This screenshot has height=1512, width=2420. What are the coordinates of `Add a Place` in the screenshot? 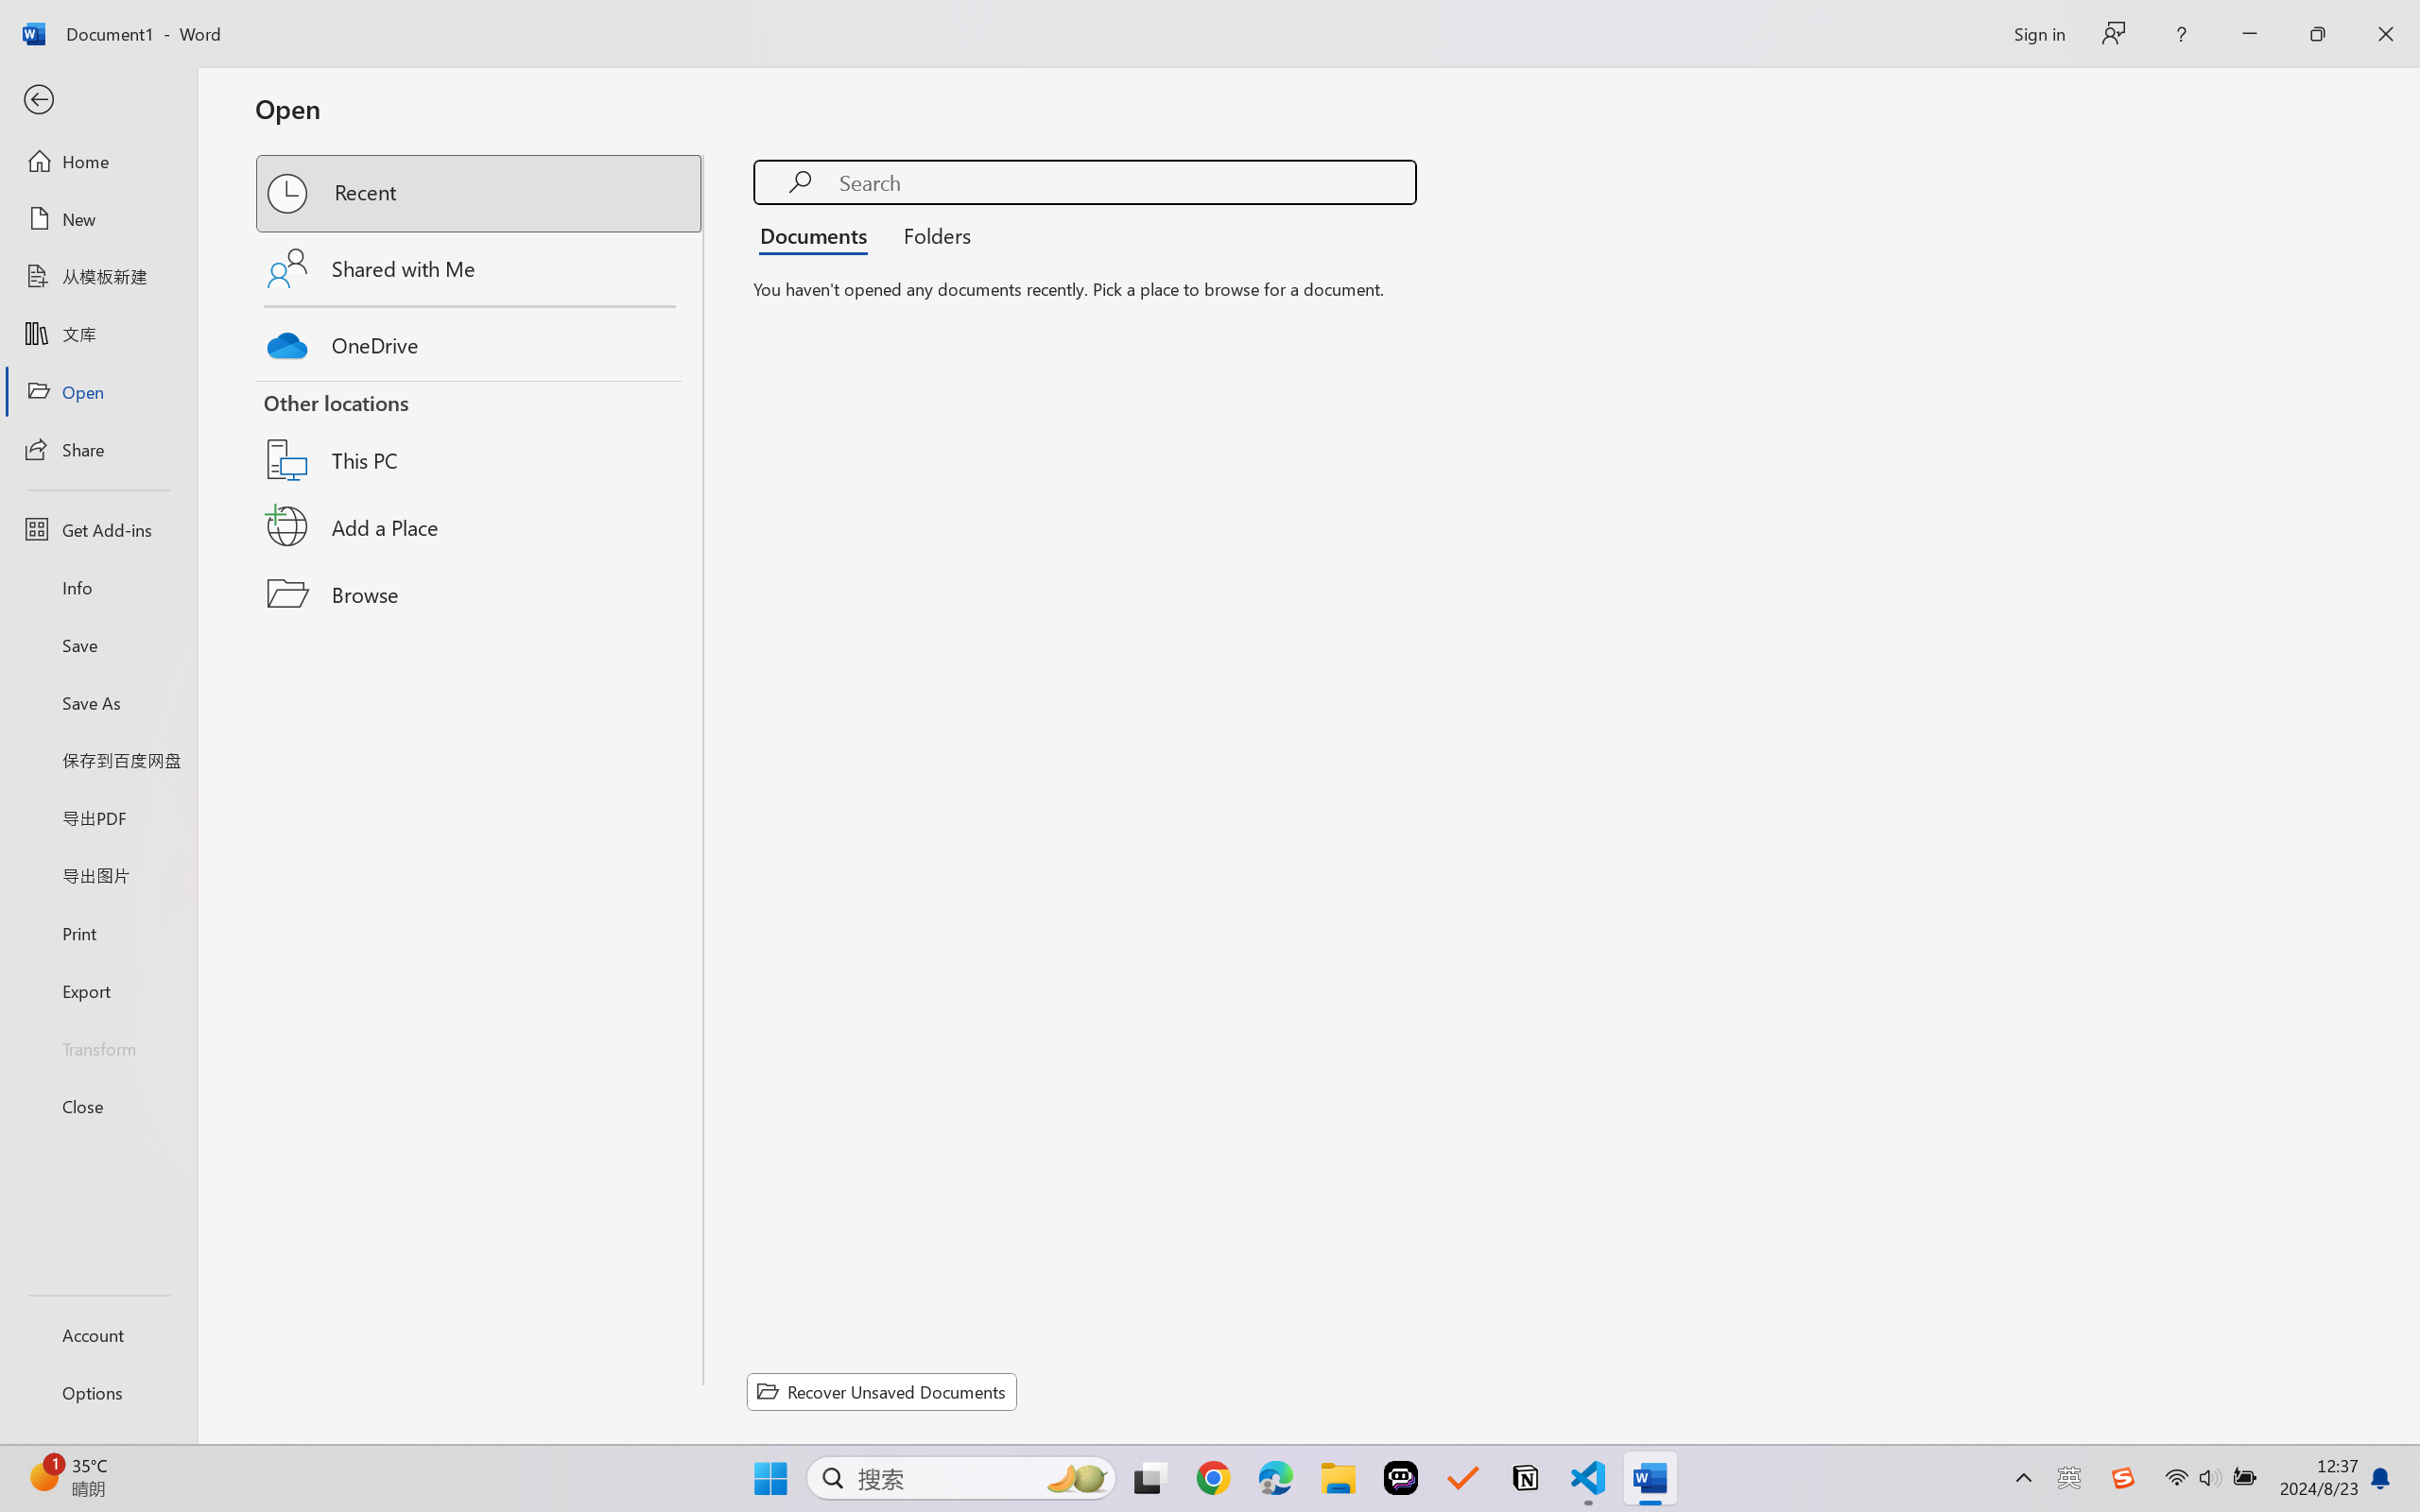 It's located at (480, 526).